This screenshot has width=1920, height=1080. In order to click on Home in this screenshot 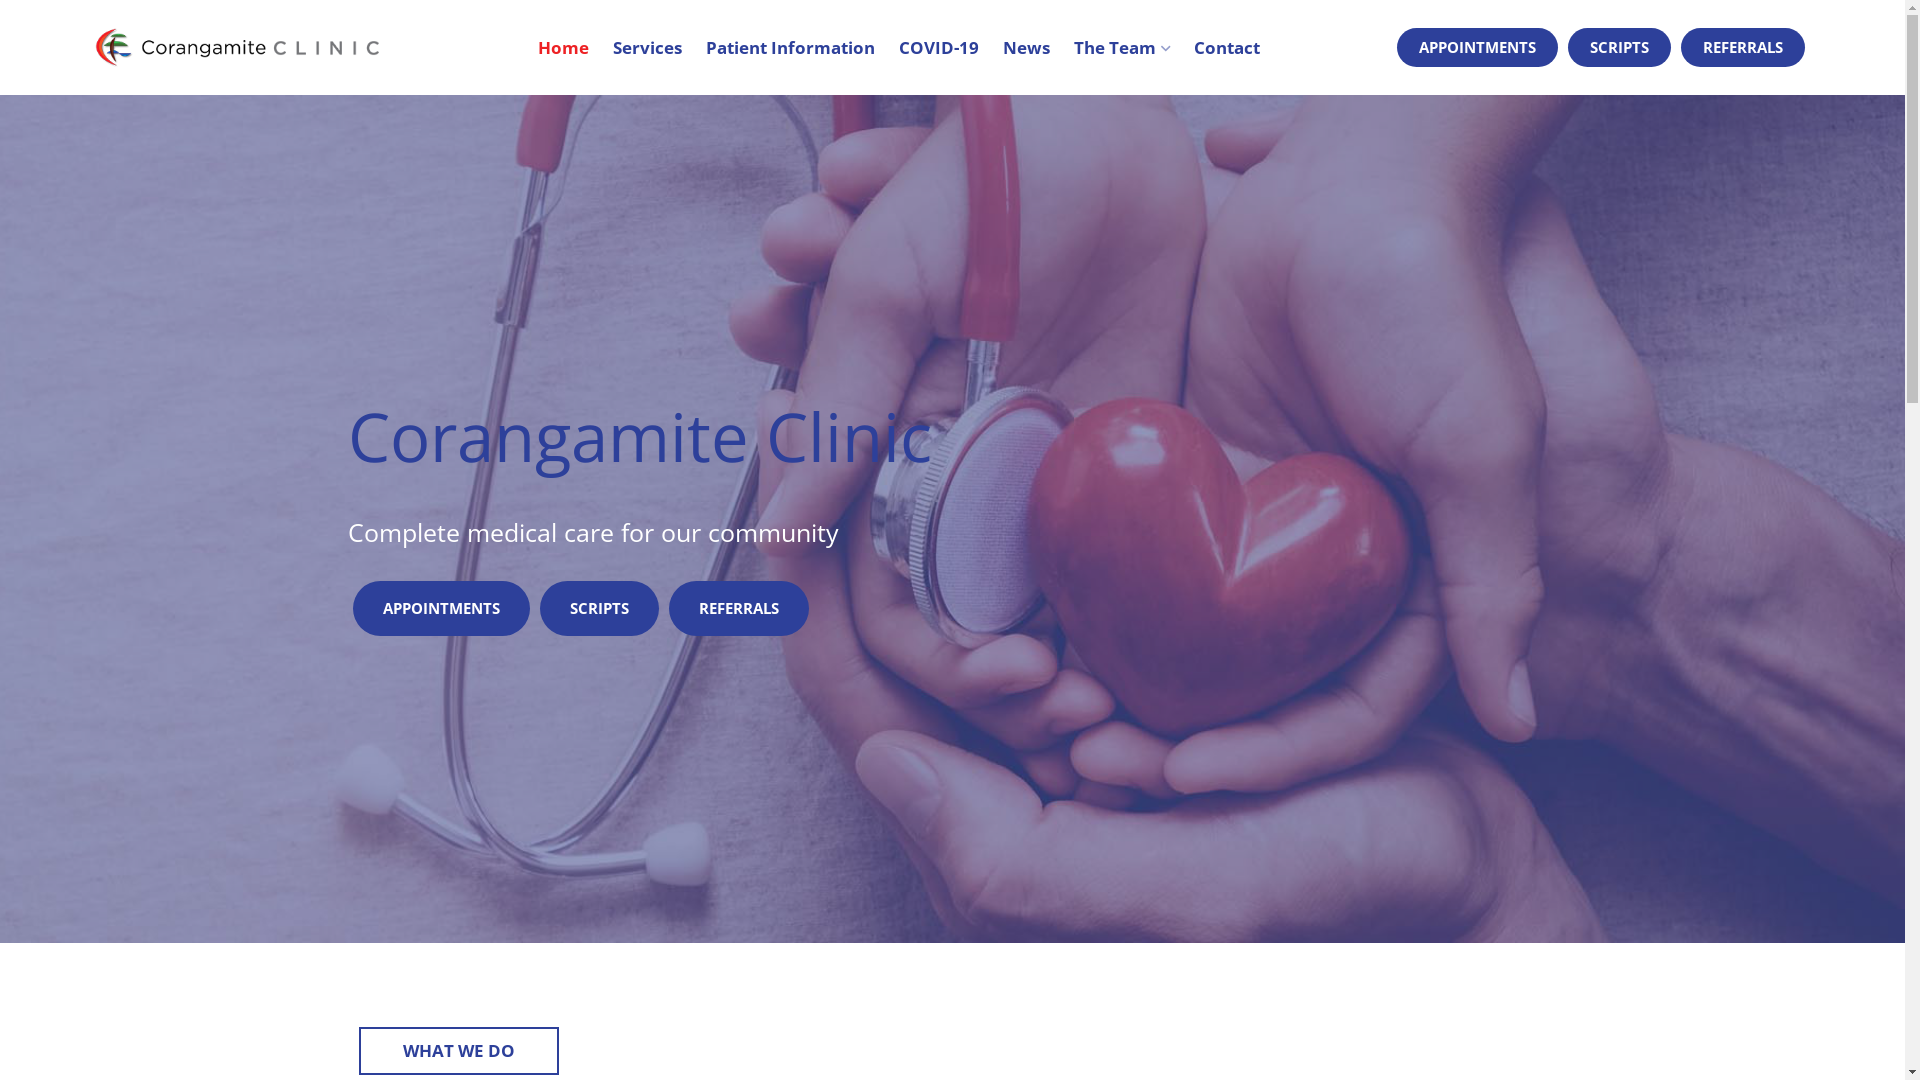, I will do `click(564, 48)`.